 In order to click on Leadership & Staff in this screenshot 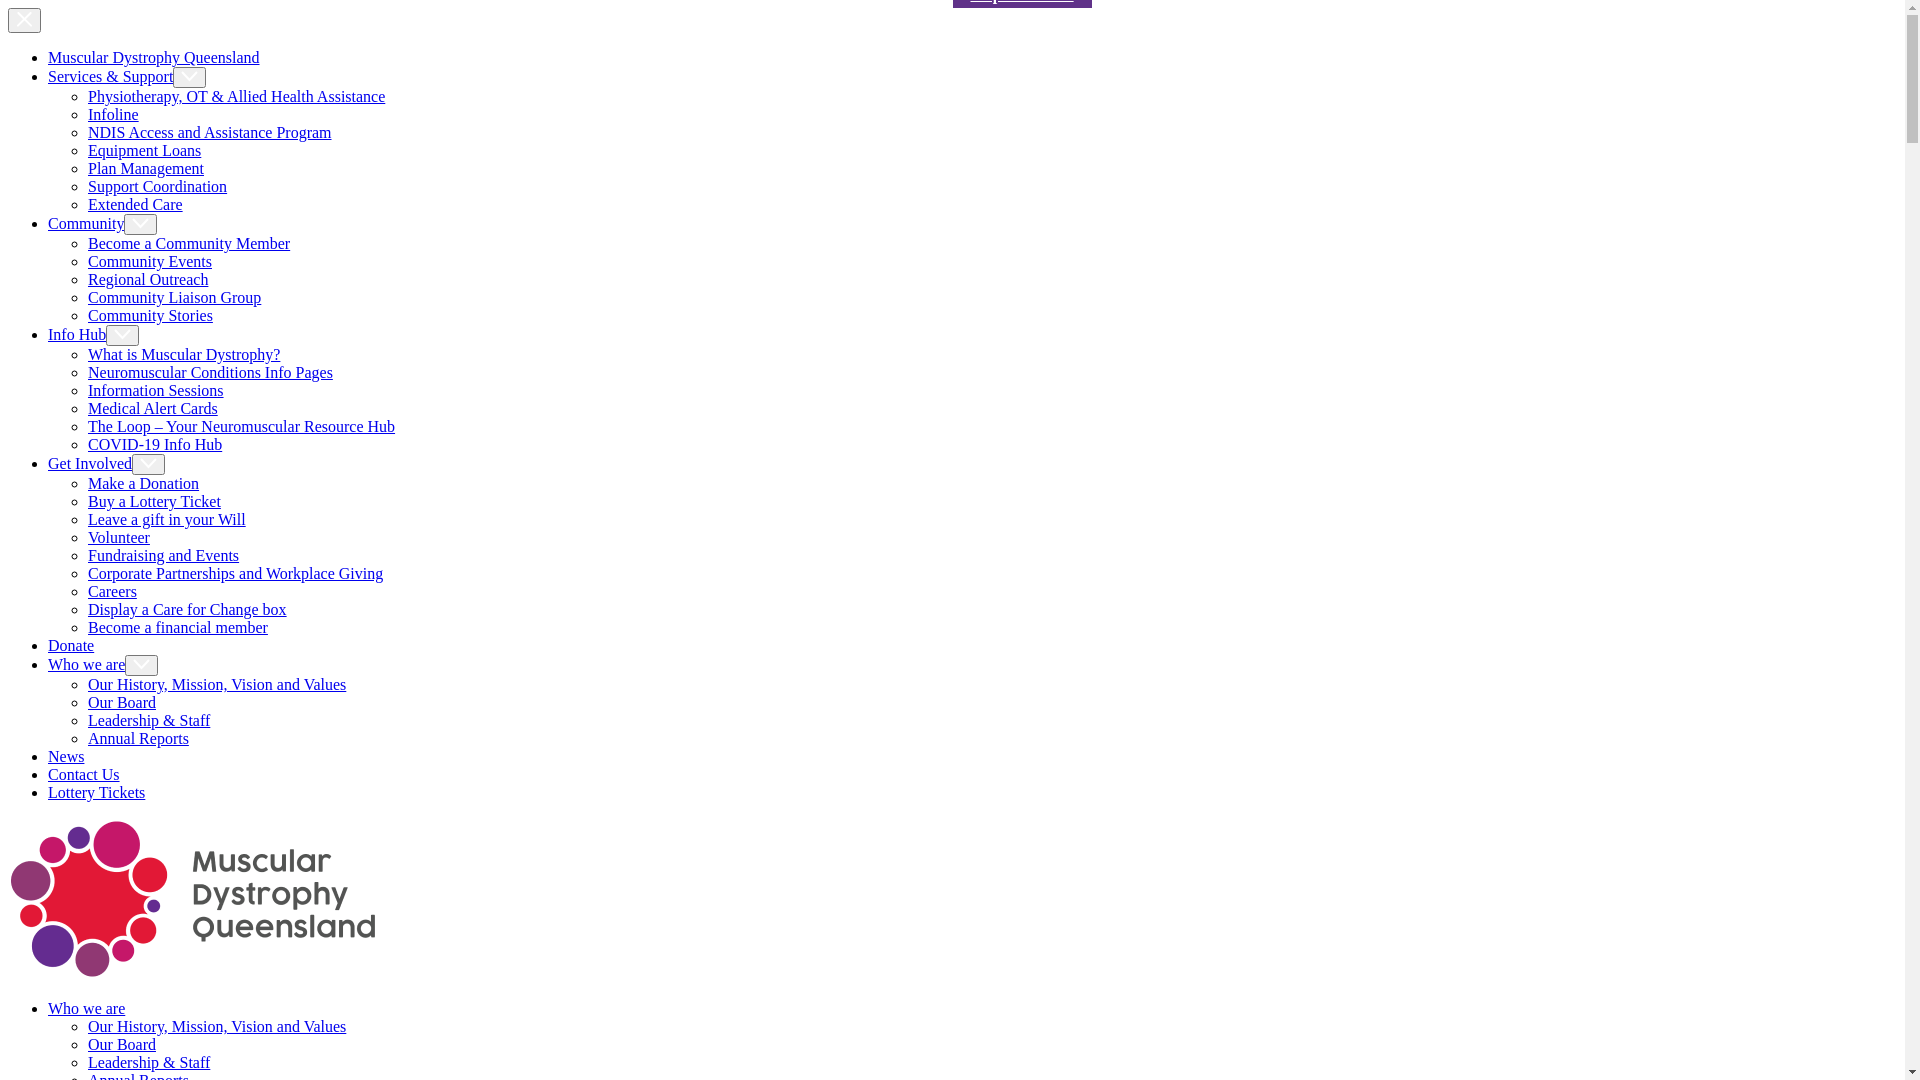, I will do `click(149, 720)`.